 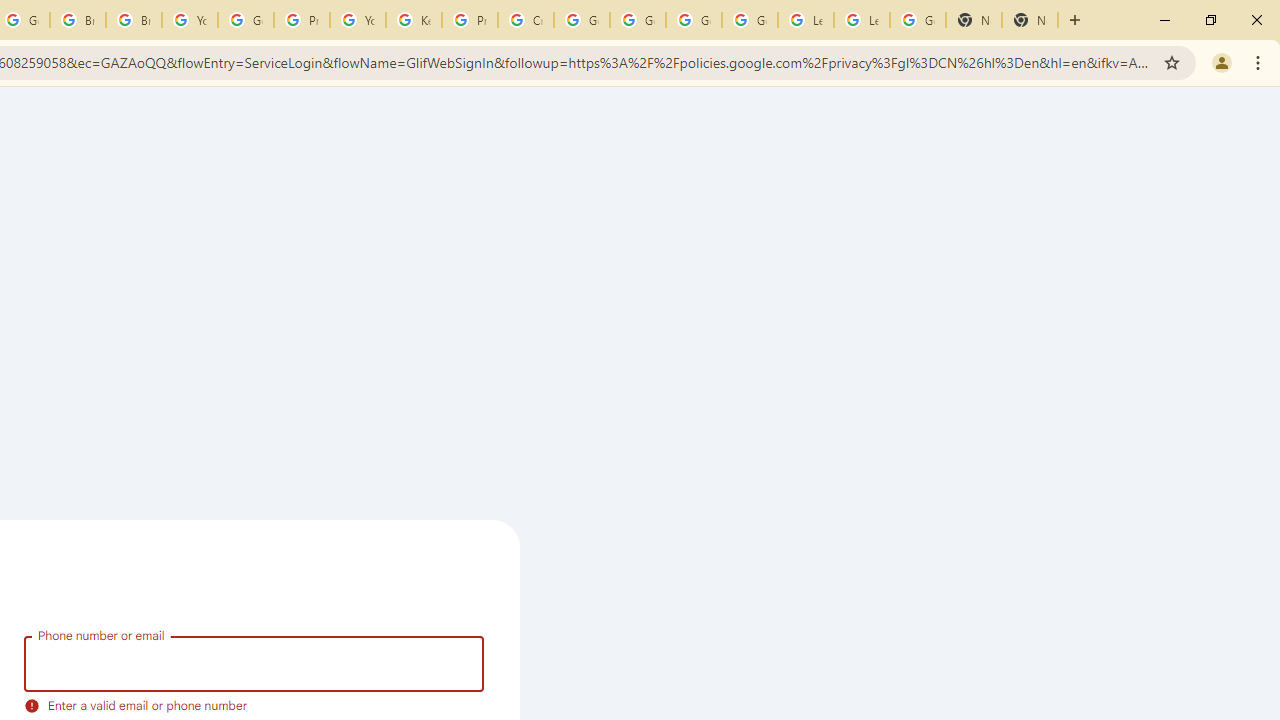 I want to click on Phone number or email, so click(x=254, y=663).